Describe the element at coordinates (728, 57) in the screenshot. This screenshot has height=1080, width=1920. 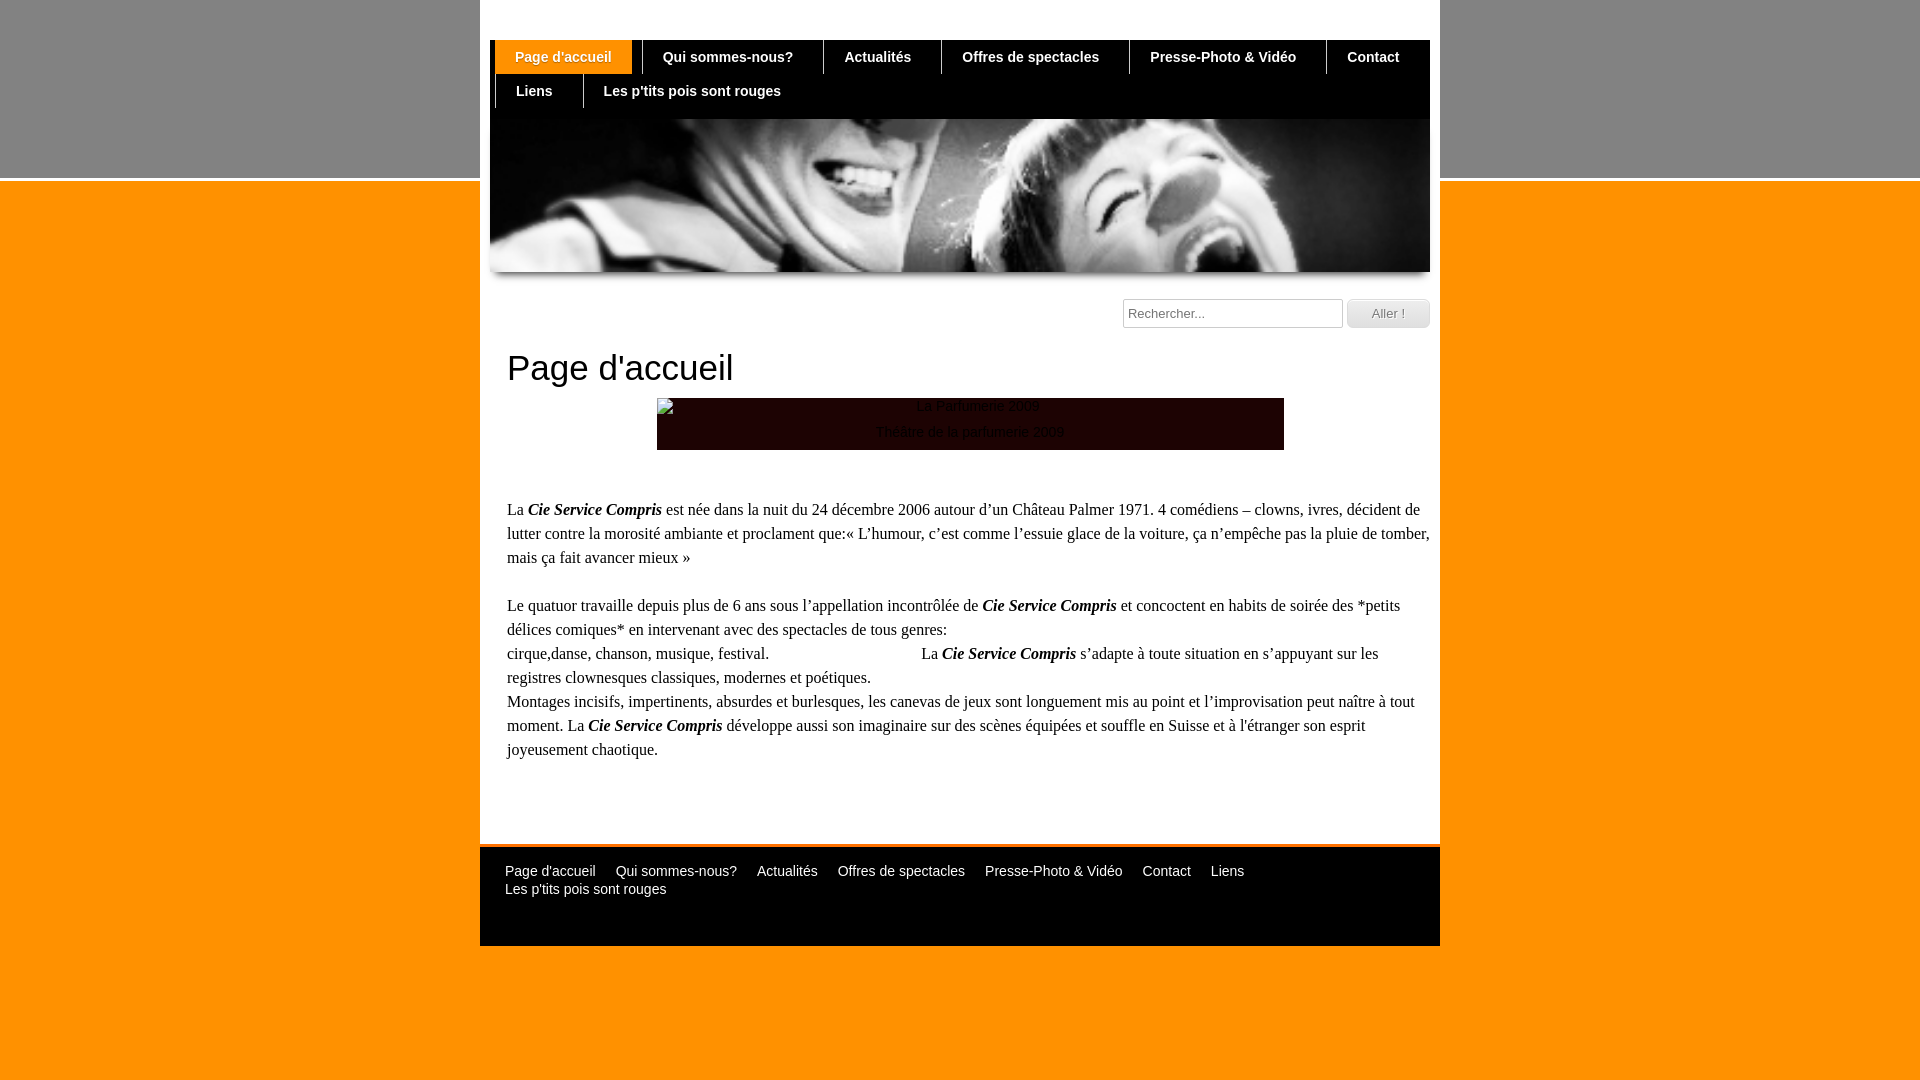
I see `Qui sommes-nous?` at that location.